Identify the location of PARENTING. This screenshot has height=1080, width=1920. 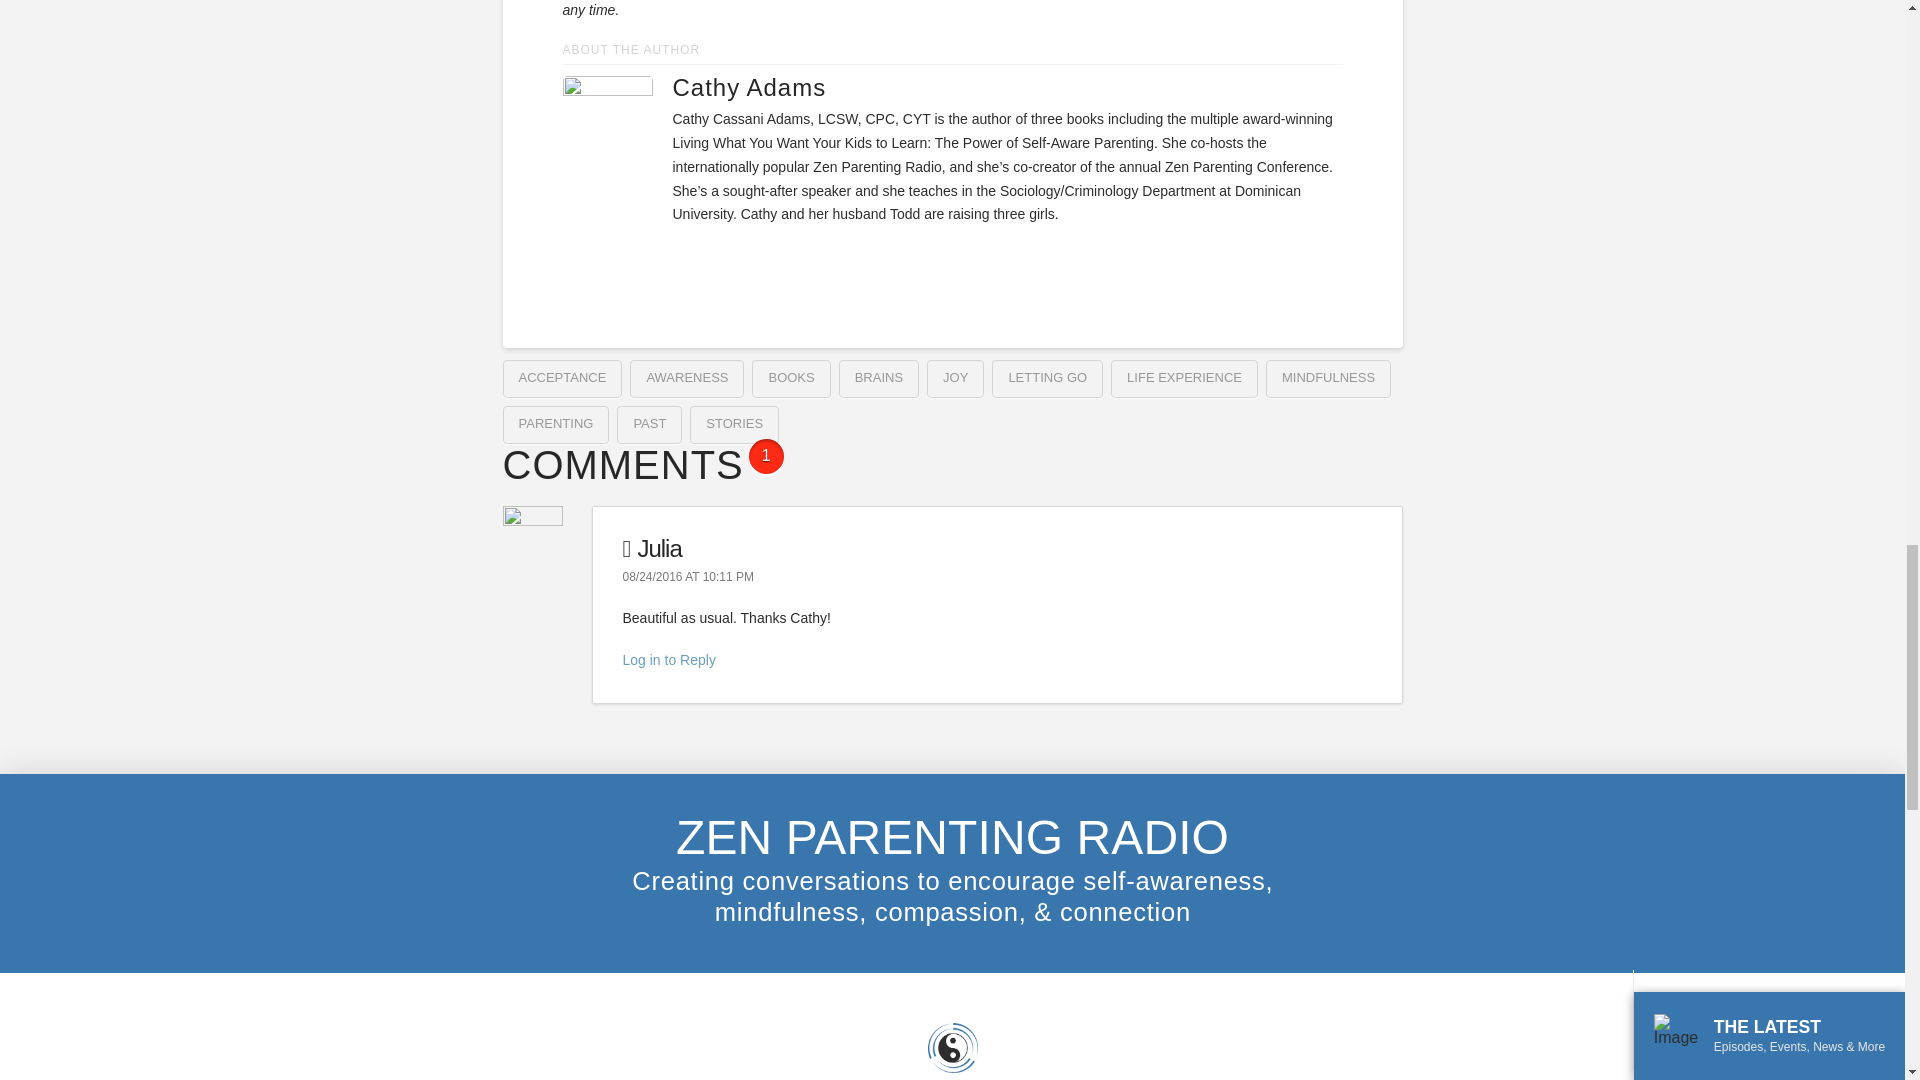
(554, 424).